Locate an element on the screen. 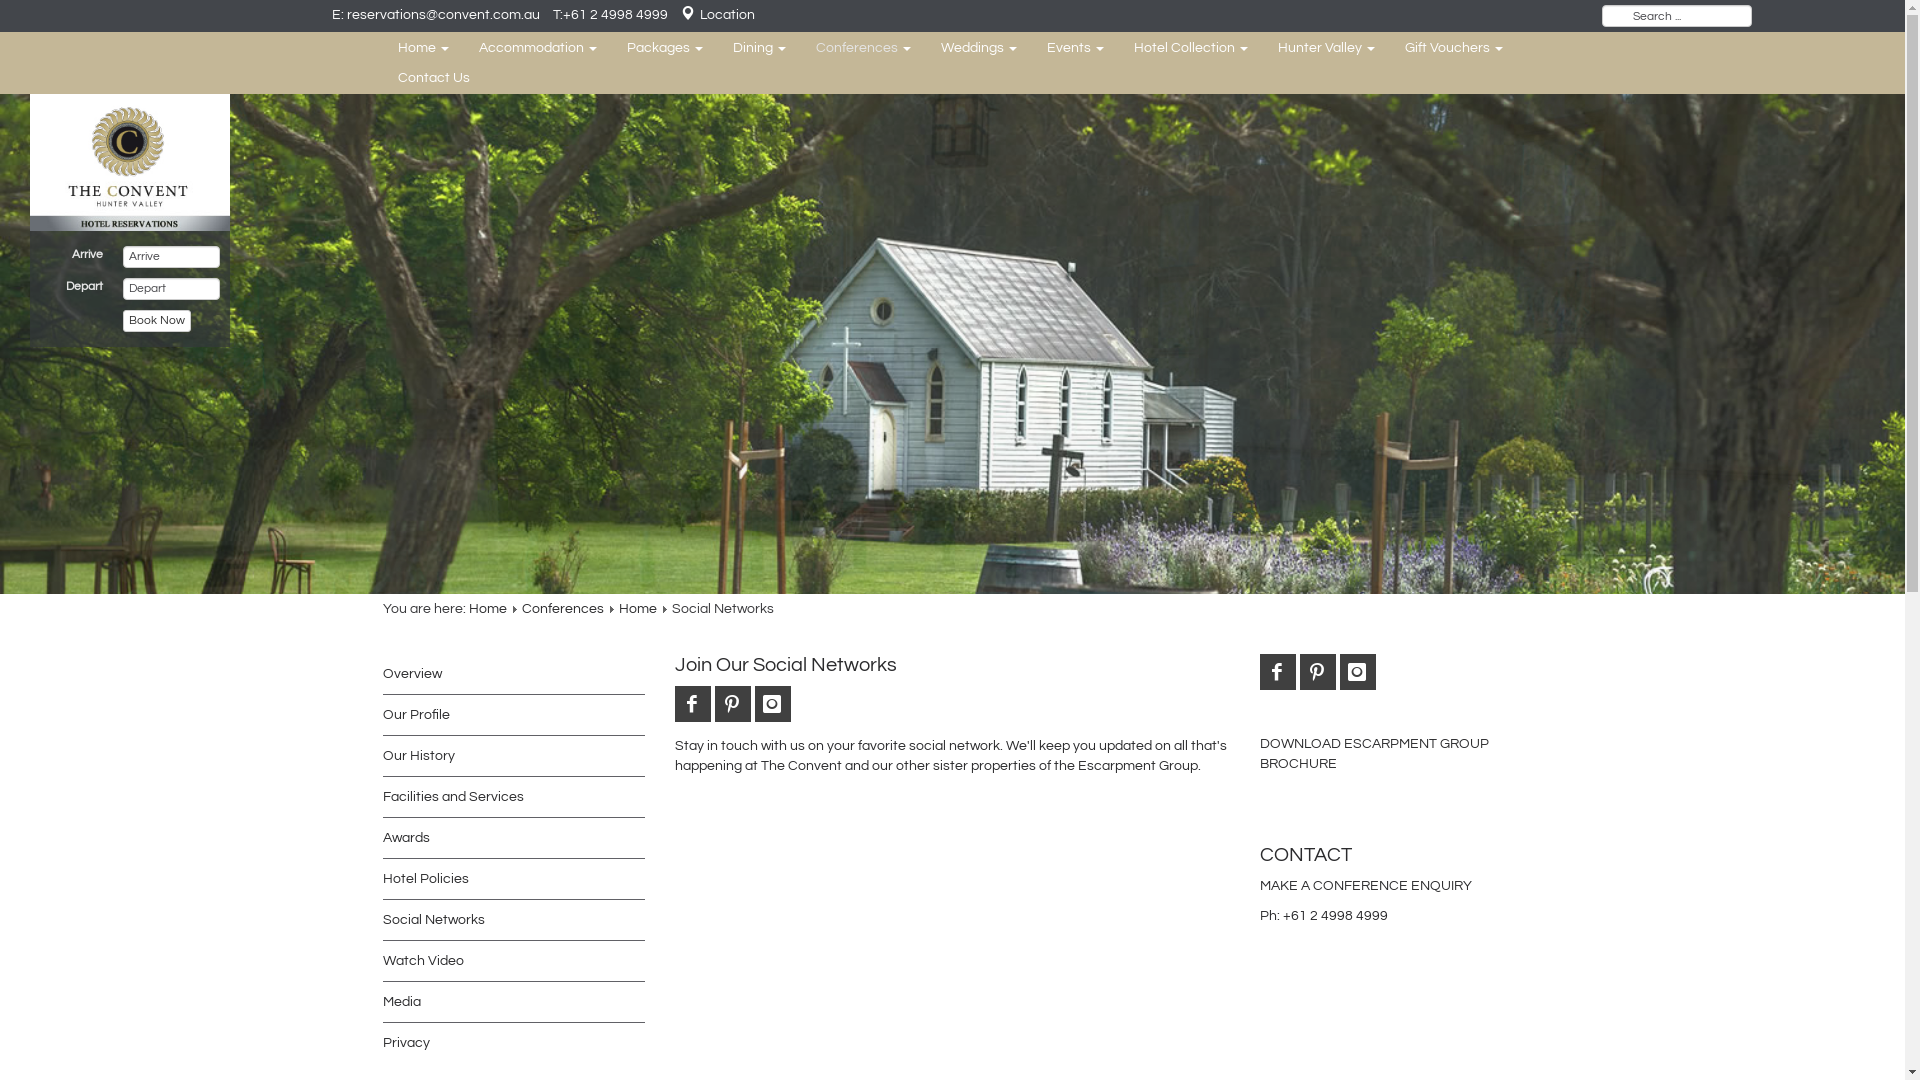 The image size is (1920, 1080). Social Networks is located at coordinates (433, 920).